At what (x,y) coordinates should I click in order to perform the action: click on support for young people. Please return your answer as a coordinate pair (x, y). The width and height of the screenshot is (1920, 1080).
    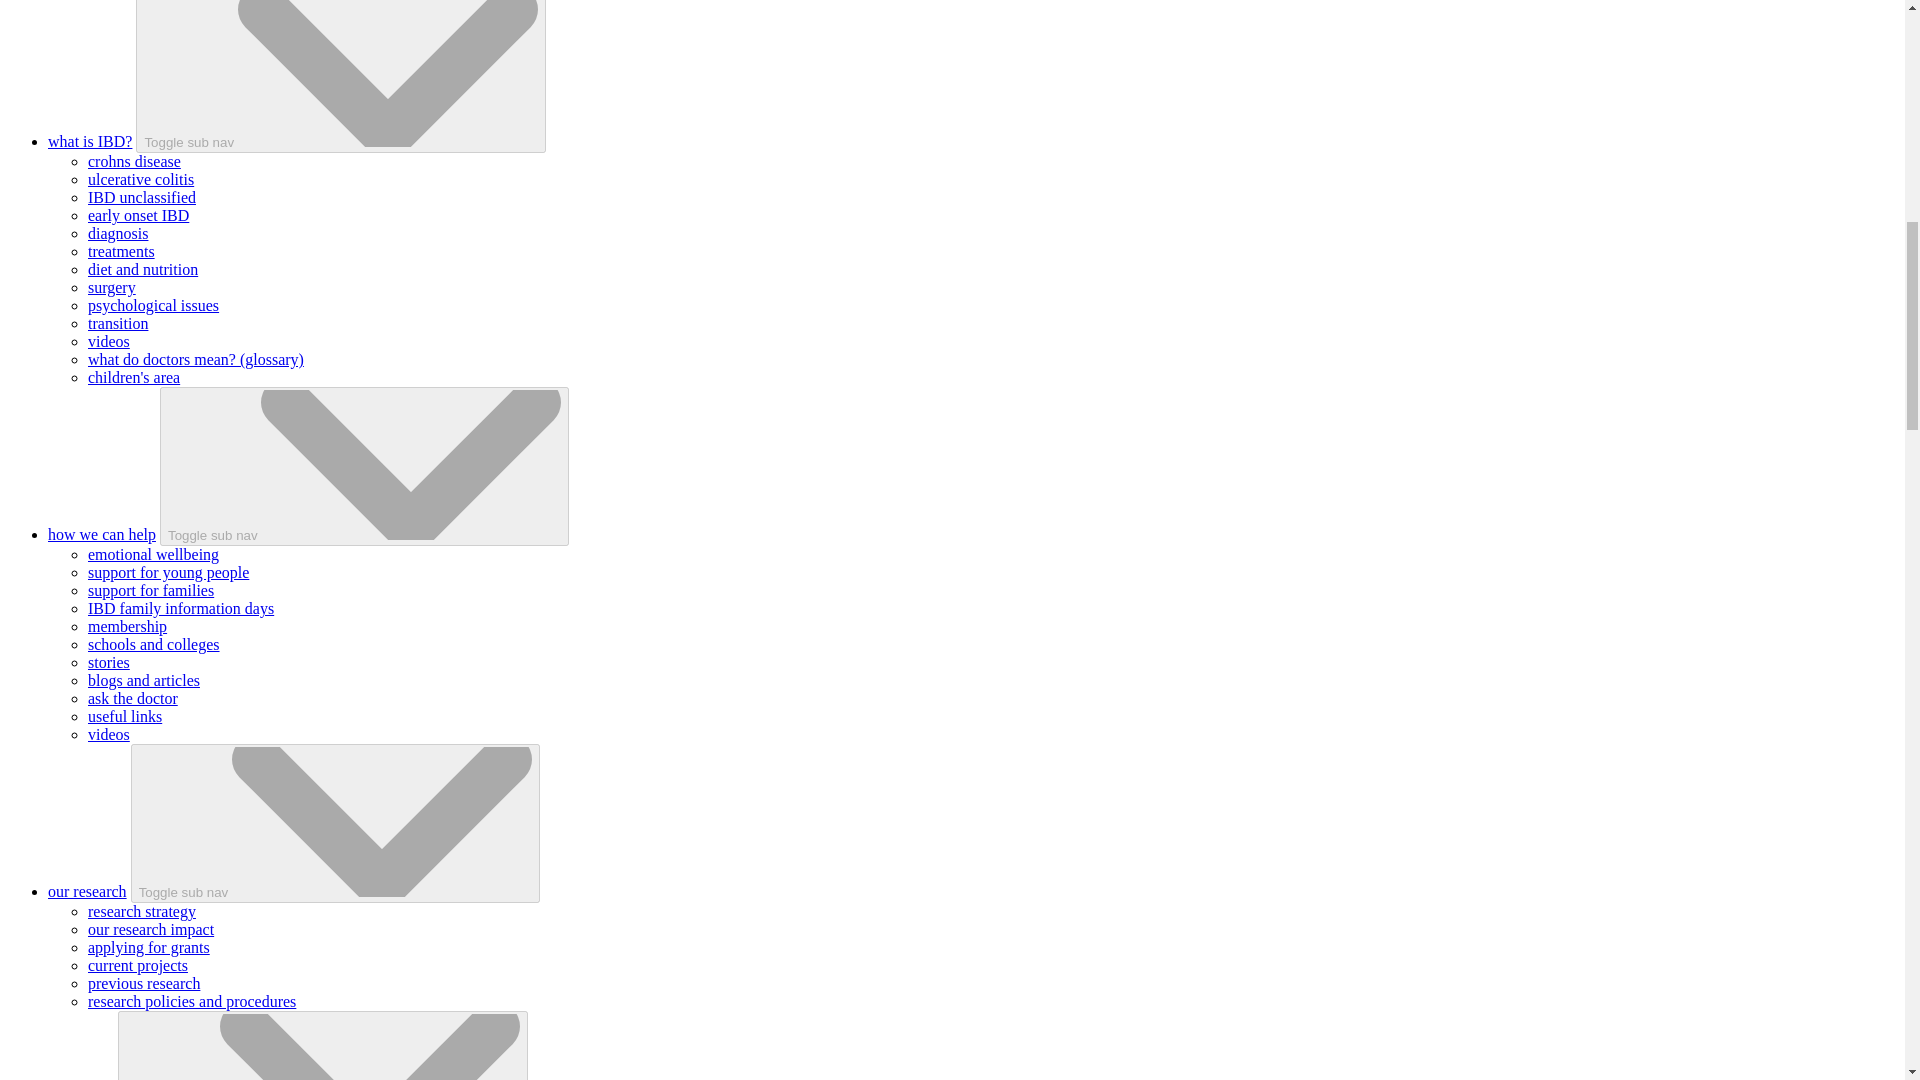
    Looking at the image, I should click on (168, 572).